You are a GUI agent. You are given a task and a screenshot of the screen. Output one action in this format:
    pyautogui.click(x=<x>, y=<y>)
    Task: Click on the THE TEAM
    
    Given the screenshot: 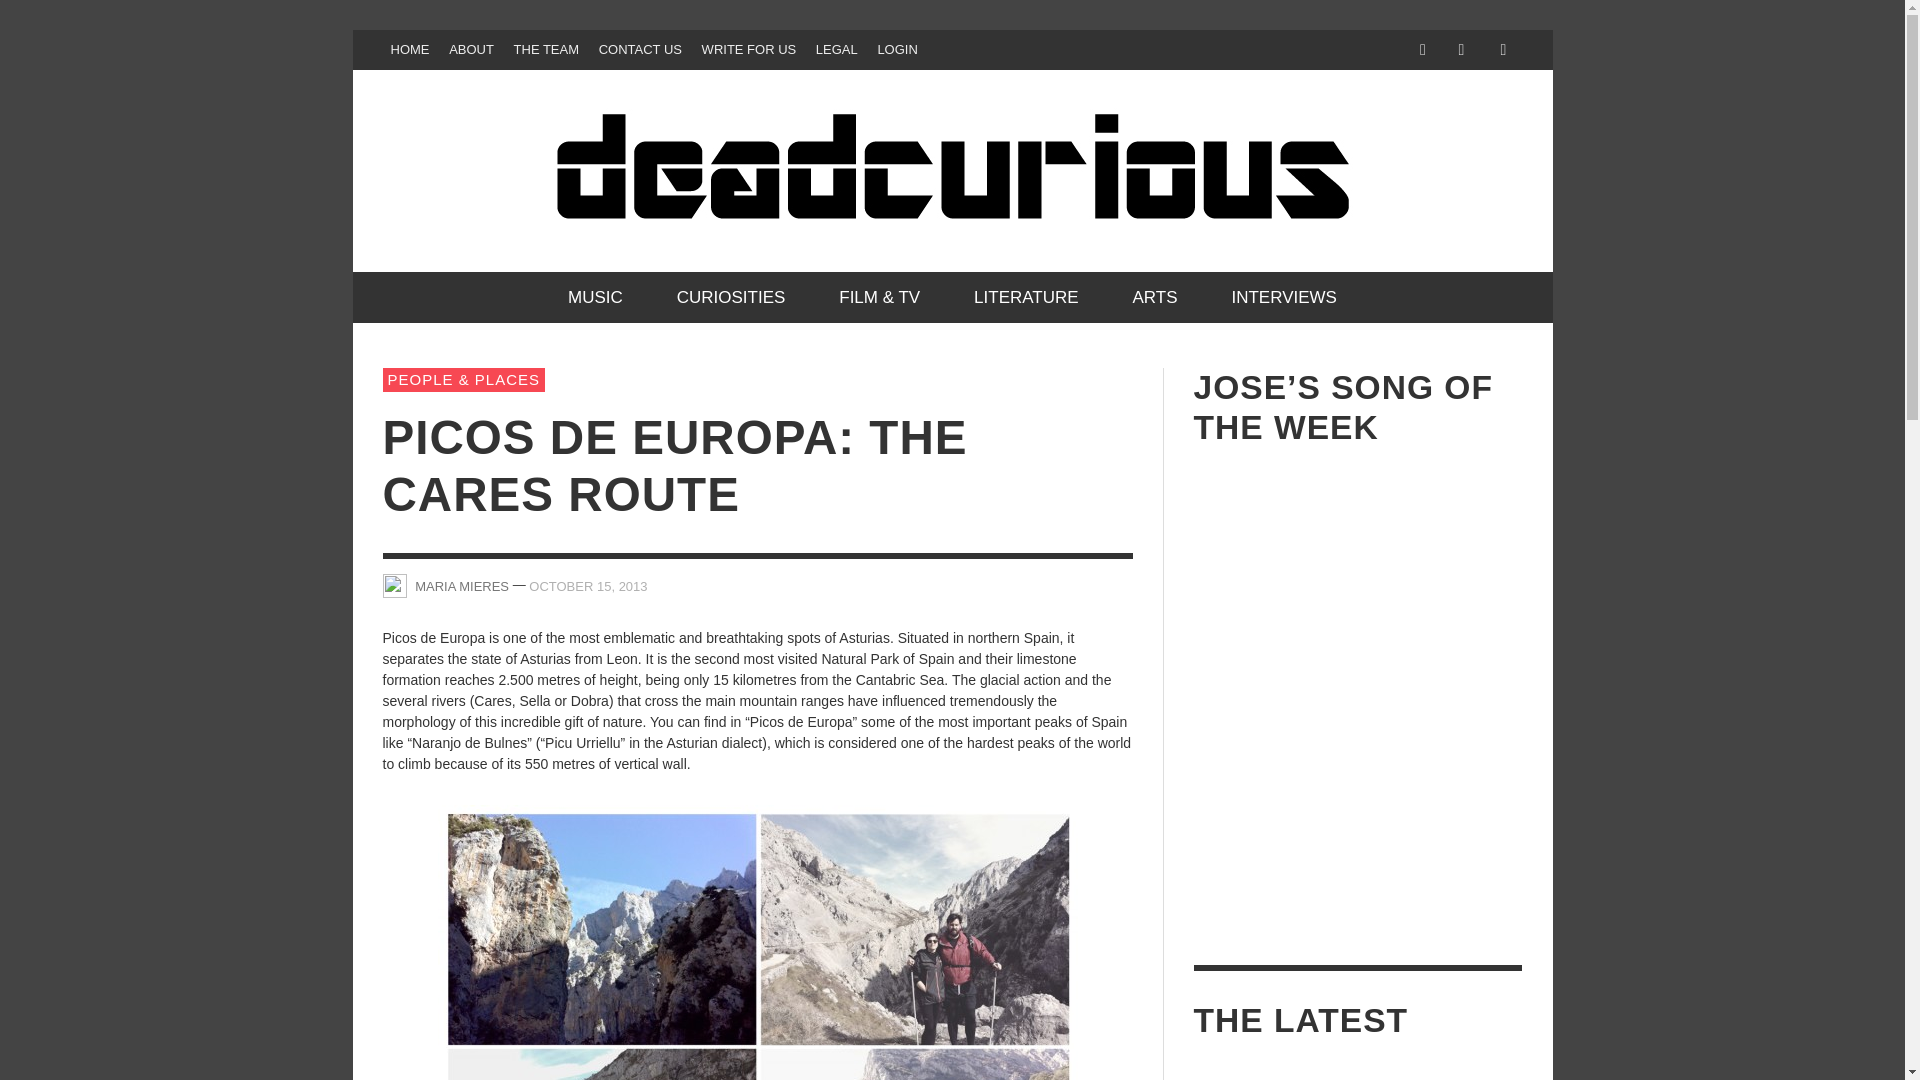 What is the action you would take?
    pyautogui.click(x=546, y=50)
    